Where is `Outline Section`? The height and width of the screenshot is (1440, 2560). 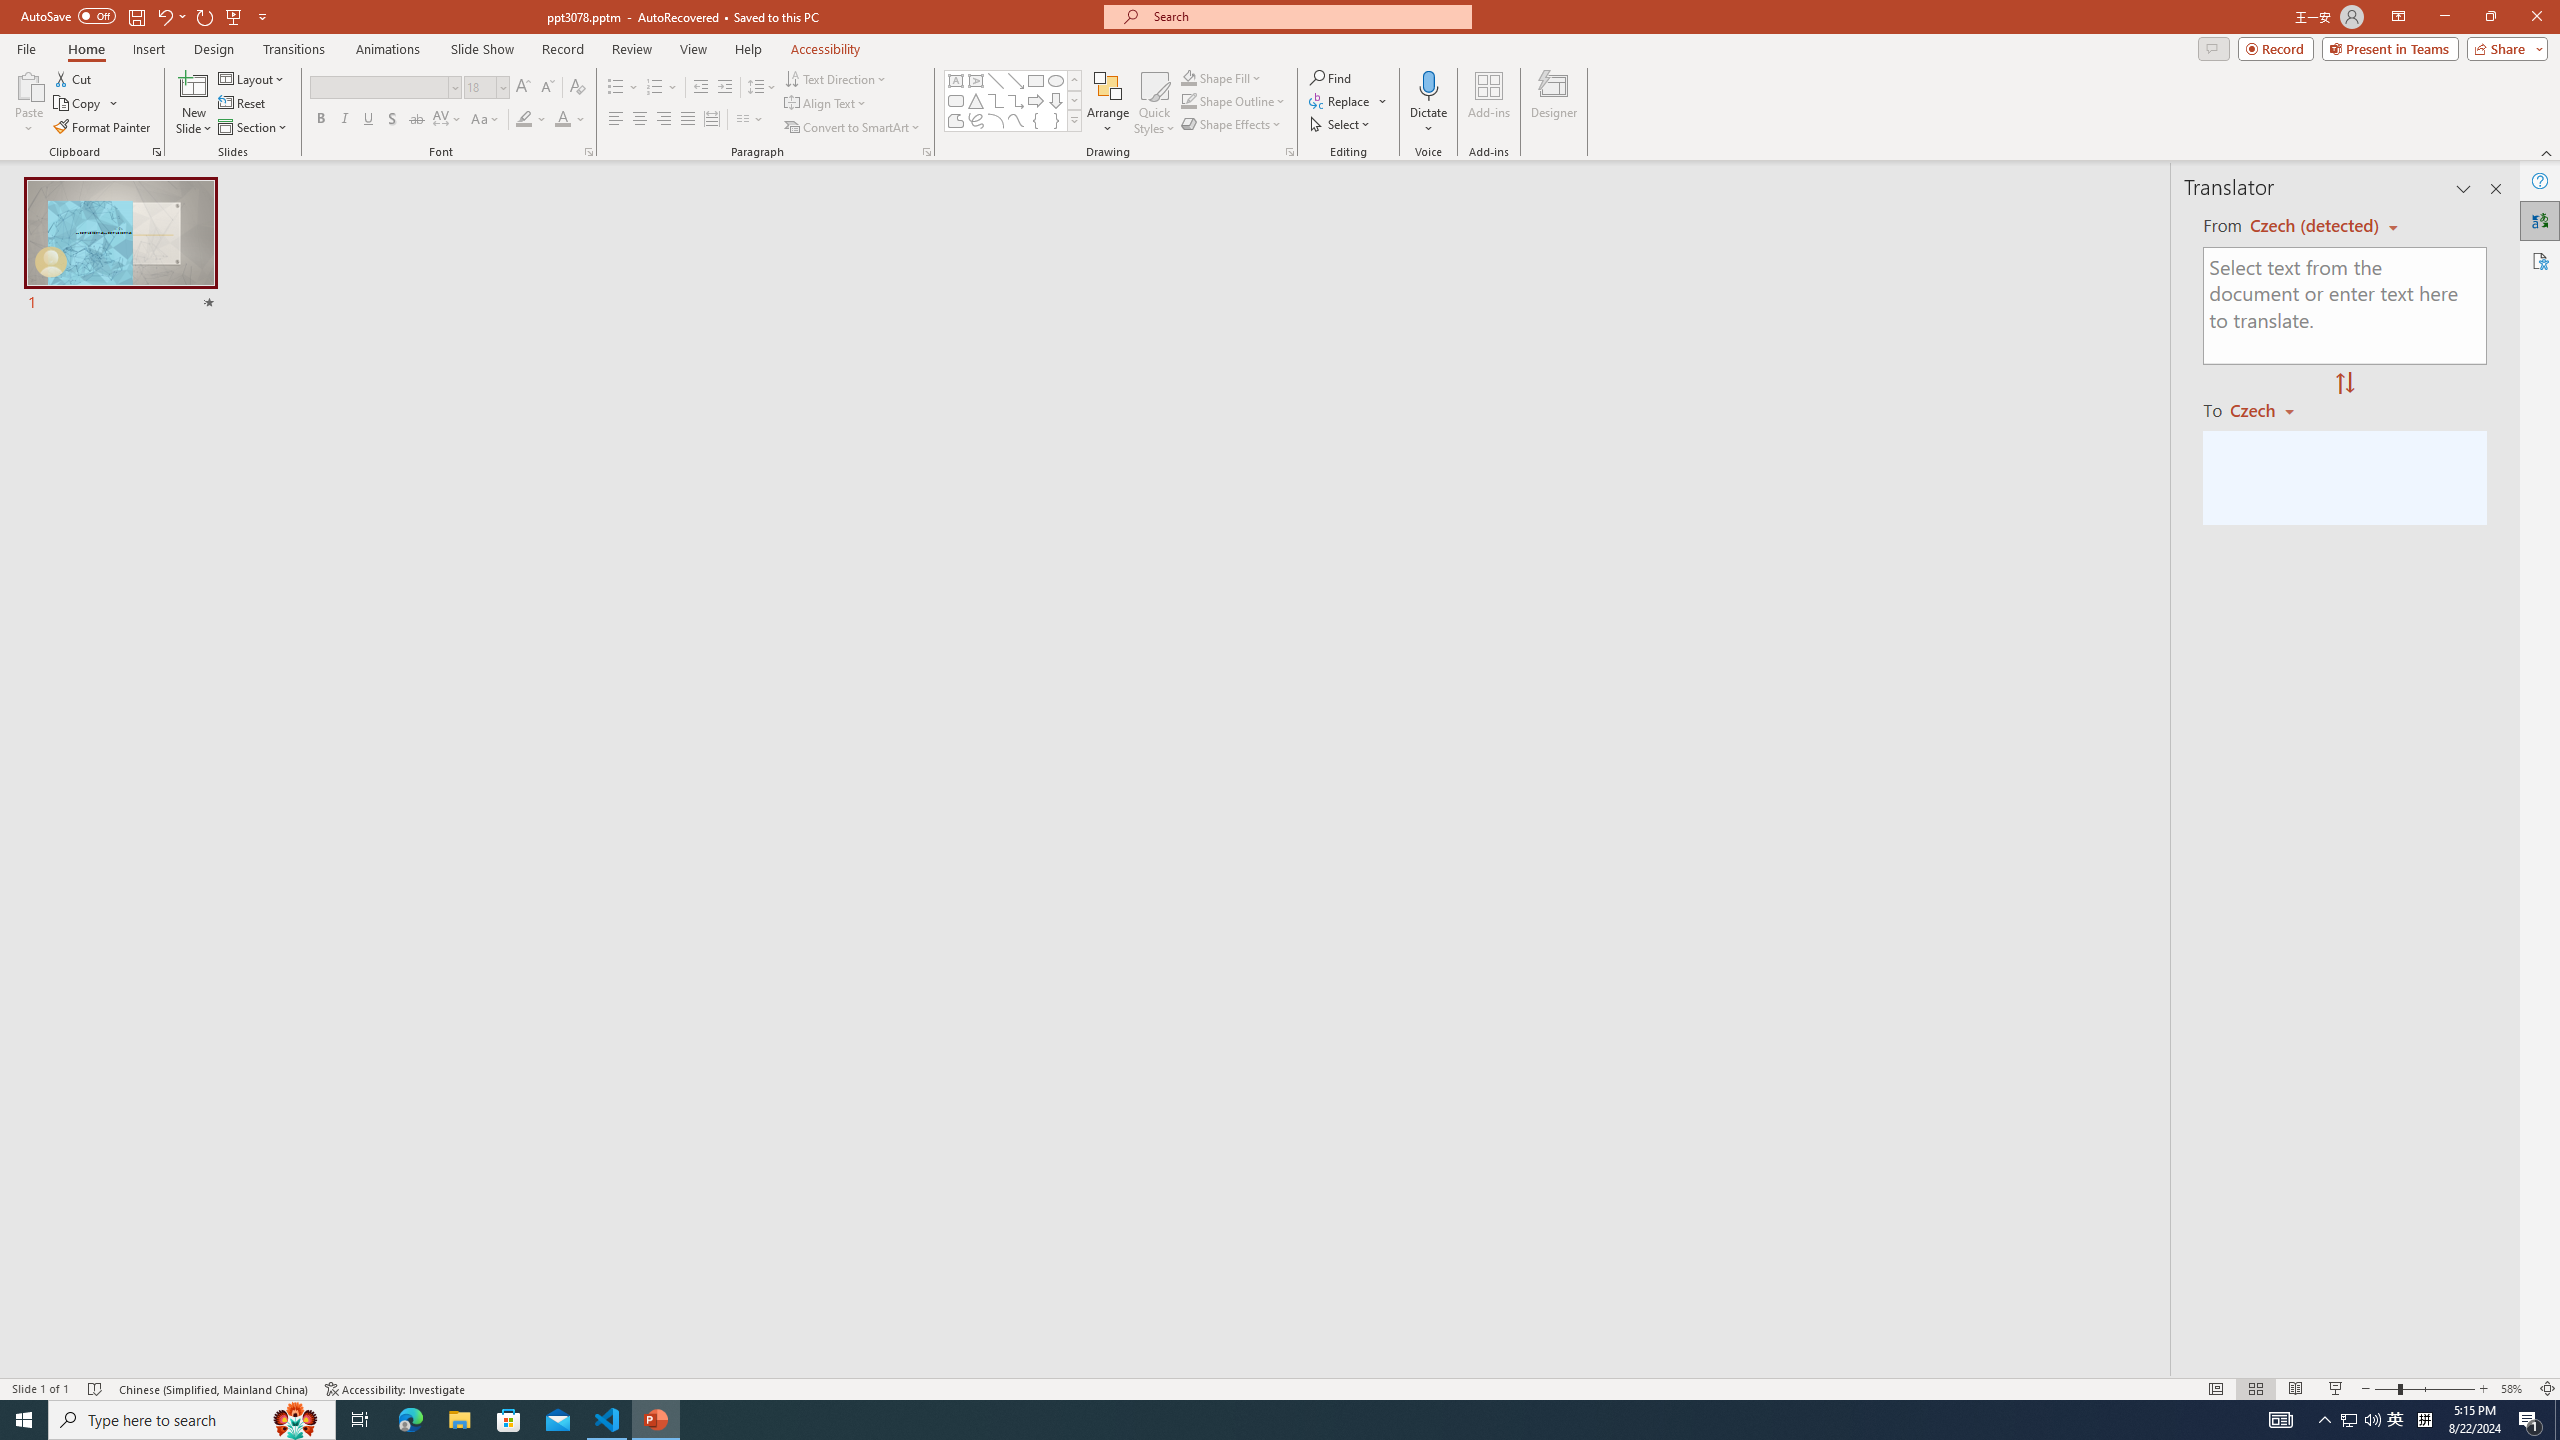
Outline Section is located at coordinates (331, 1082).